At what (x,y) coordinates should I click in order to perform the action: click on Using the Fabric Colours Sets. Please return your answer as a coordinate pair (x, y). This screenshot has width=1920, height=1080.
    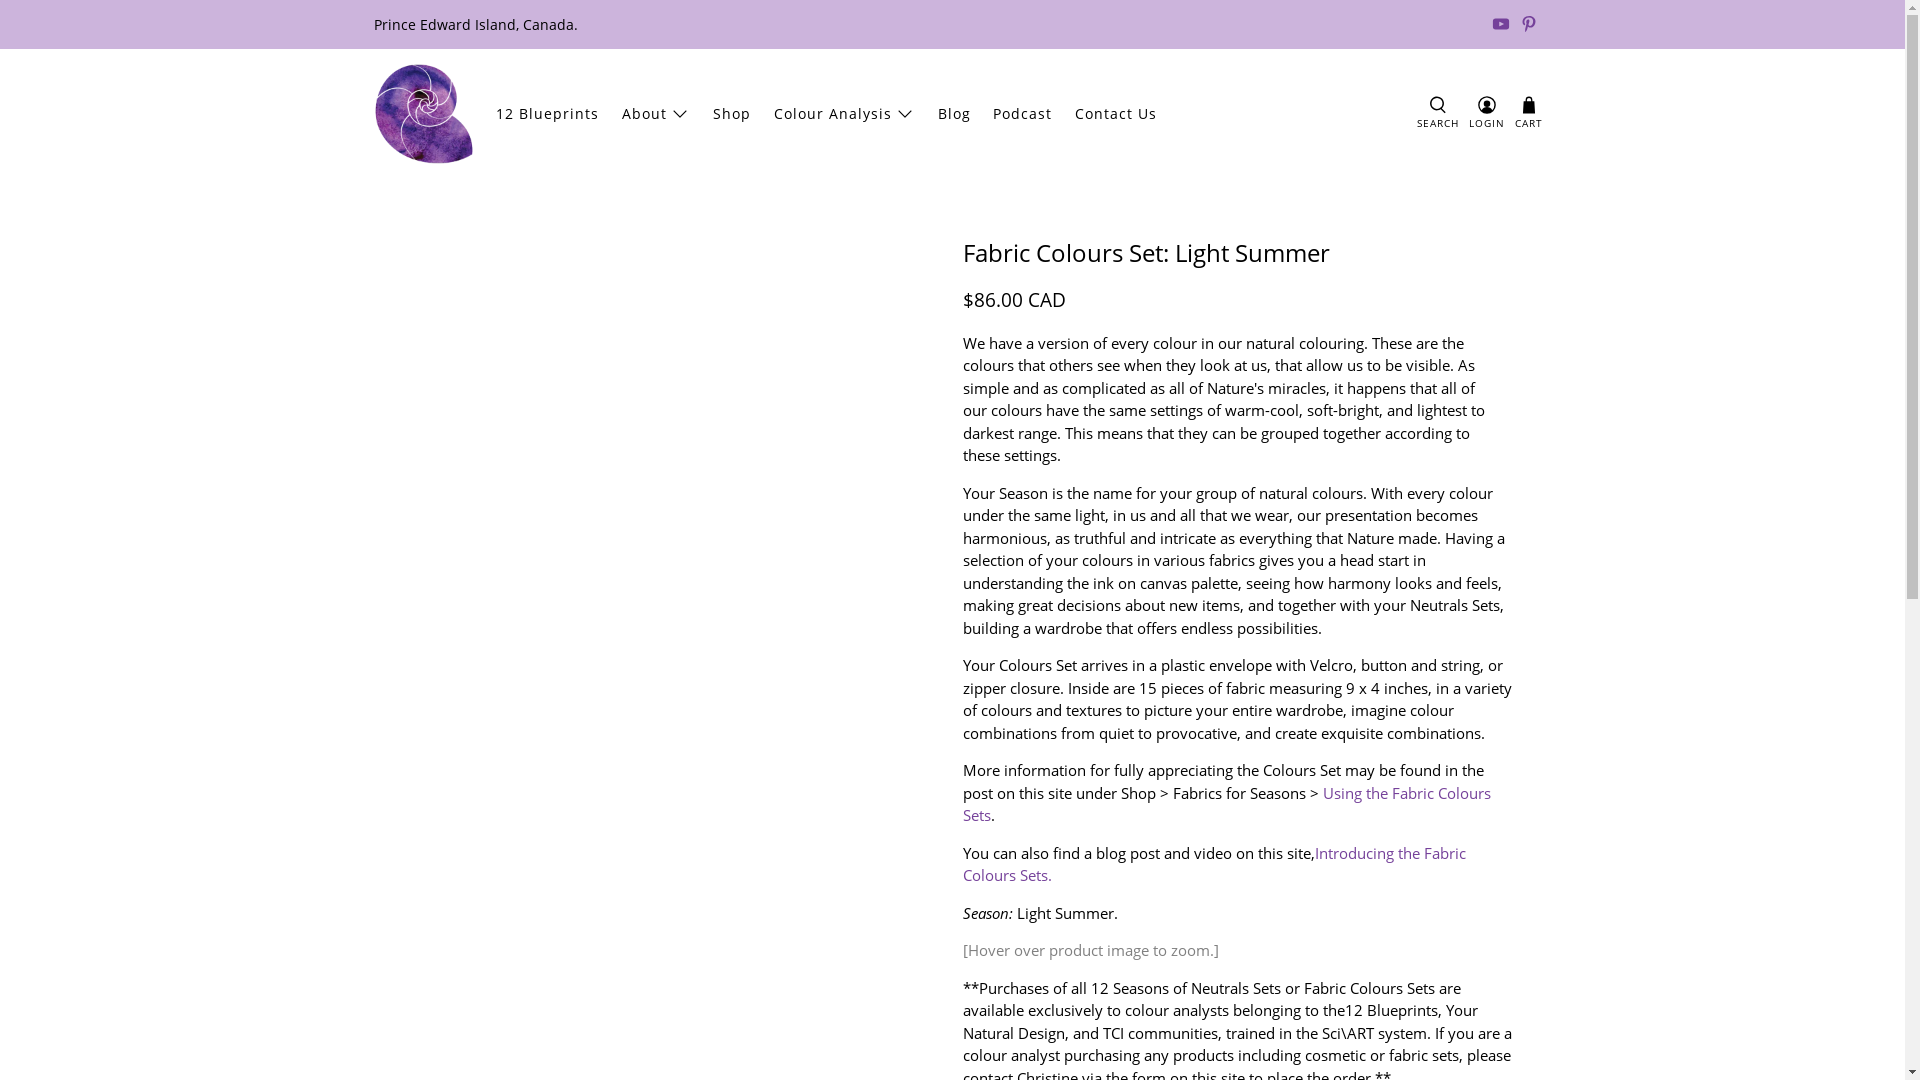
    Looking at the image, I should click on (1226, 804).